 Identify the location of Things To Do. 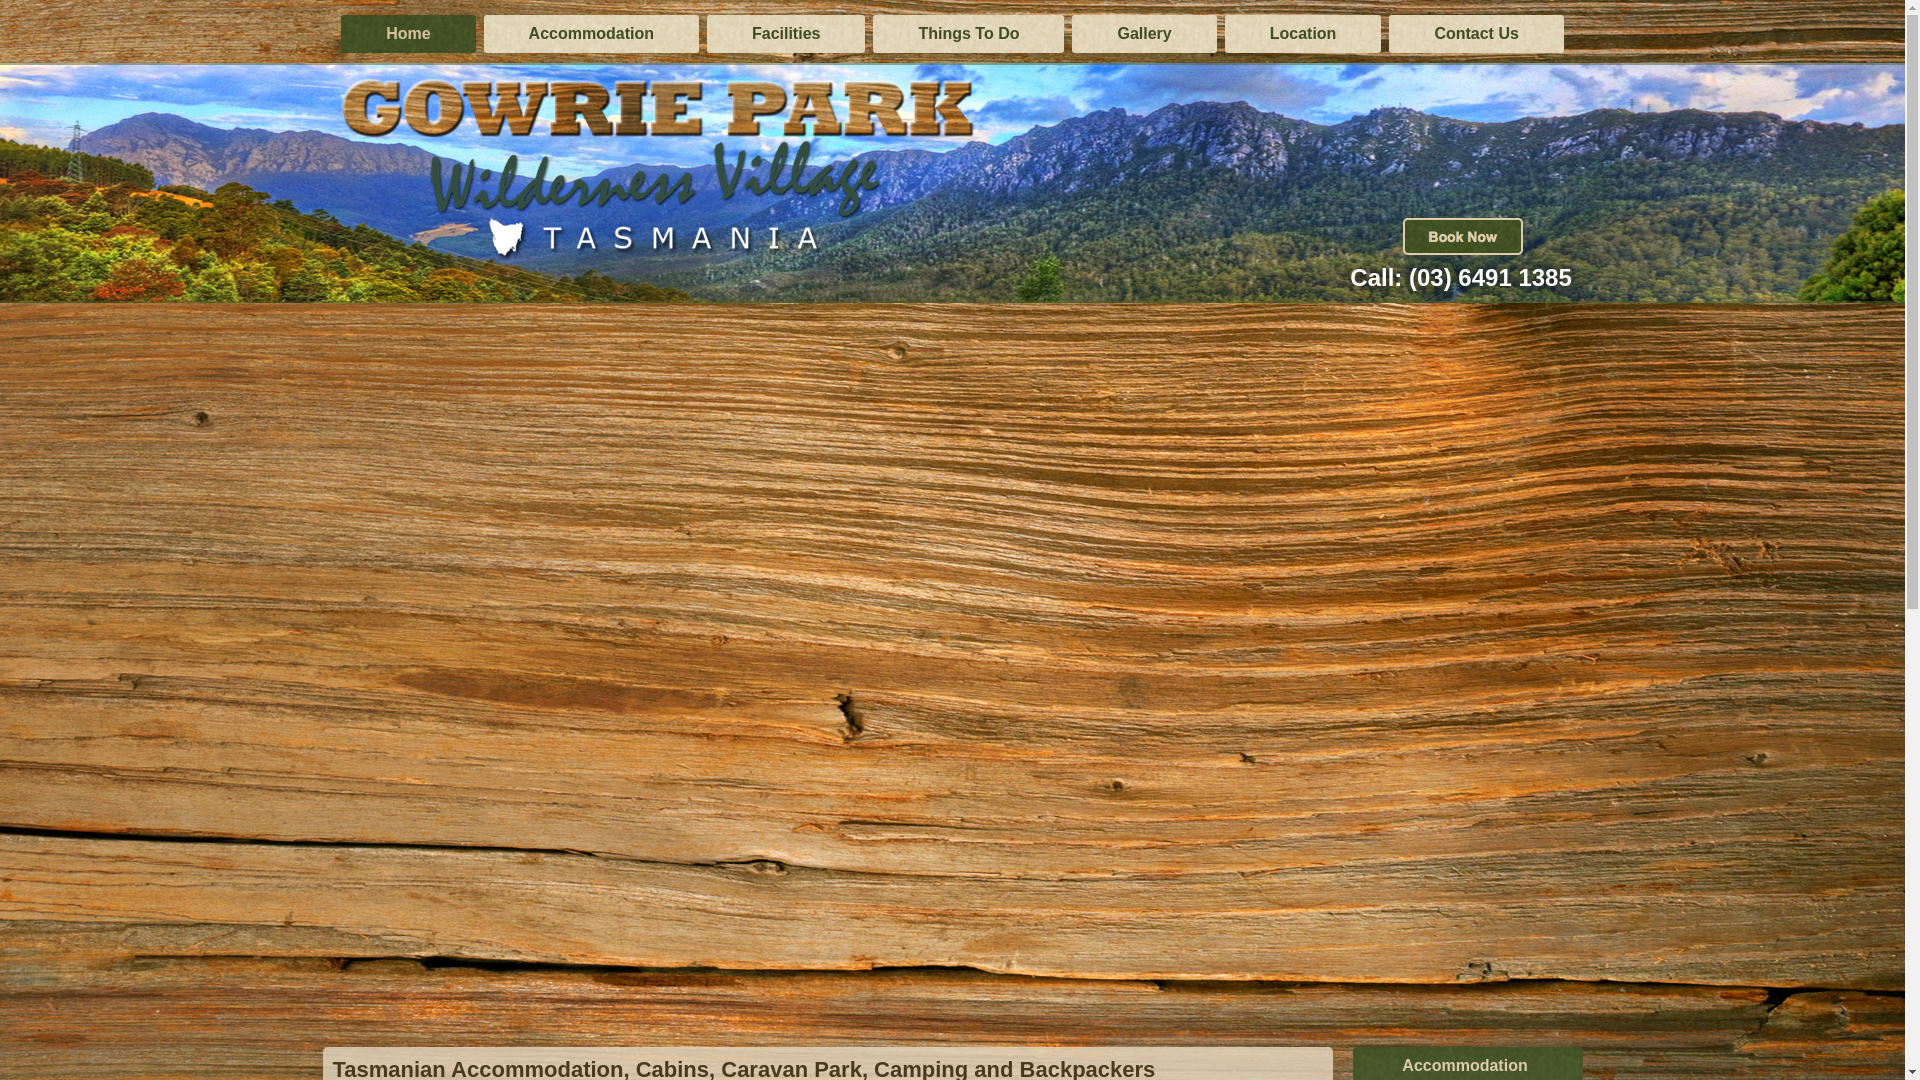
(968, 34).